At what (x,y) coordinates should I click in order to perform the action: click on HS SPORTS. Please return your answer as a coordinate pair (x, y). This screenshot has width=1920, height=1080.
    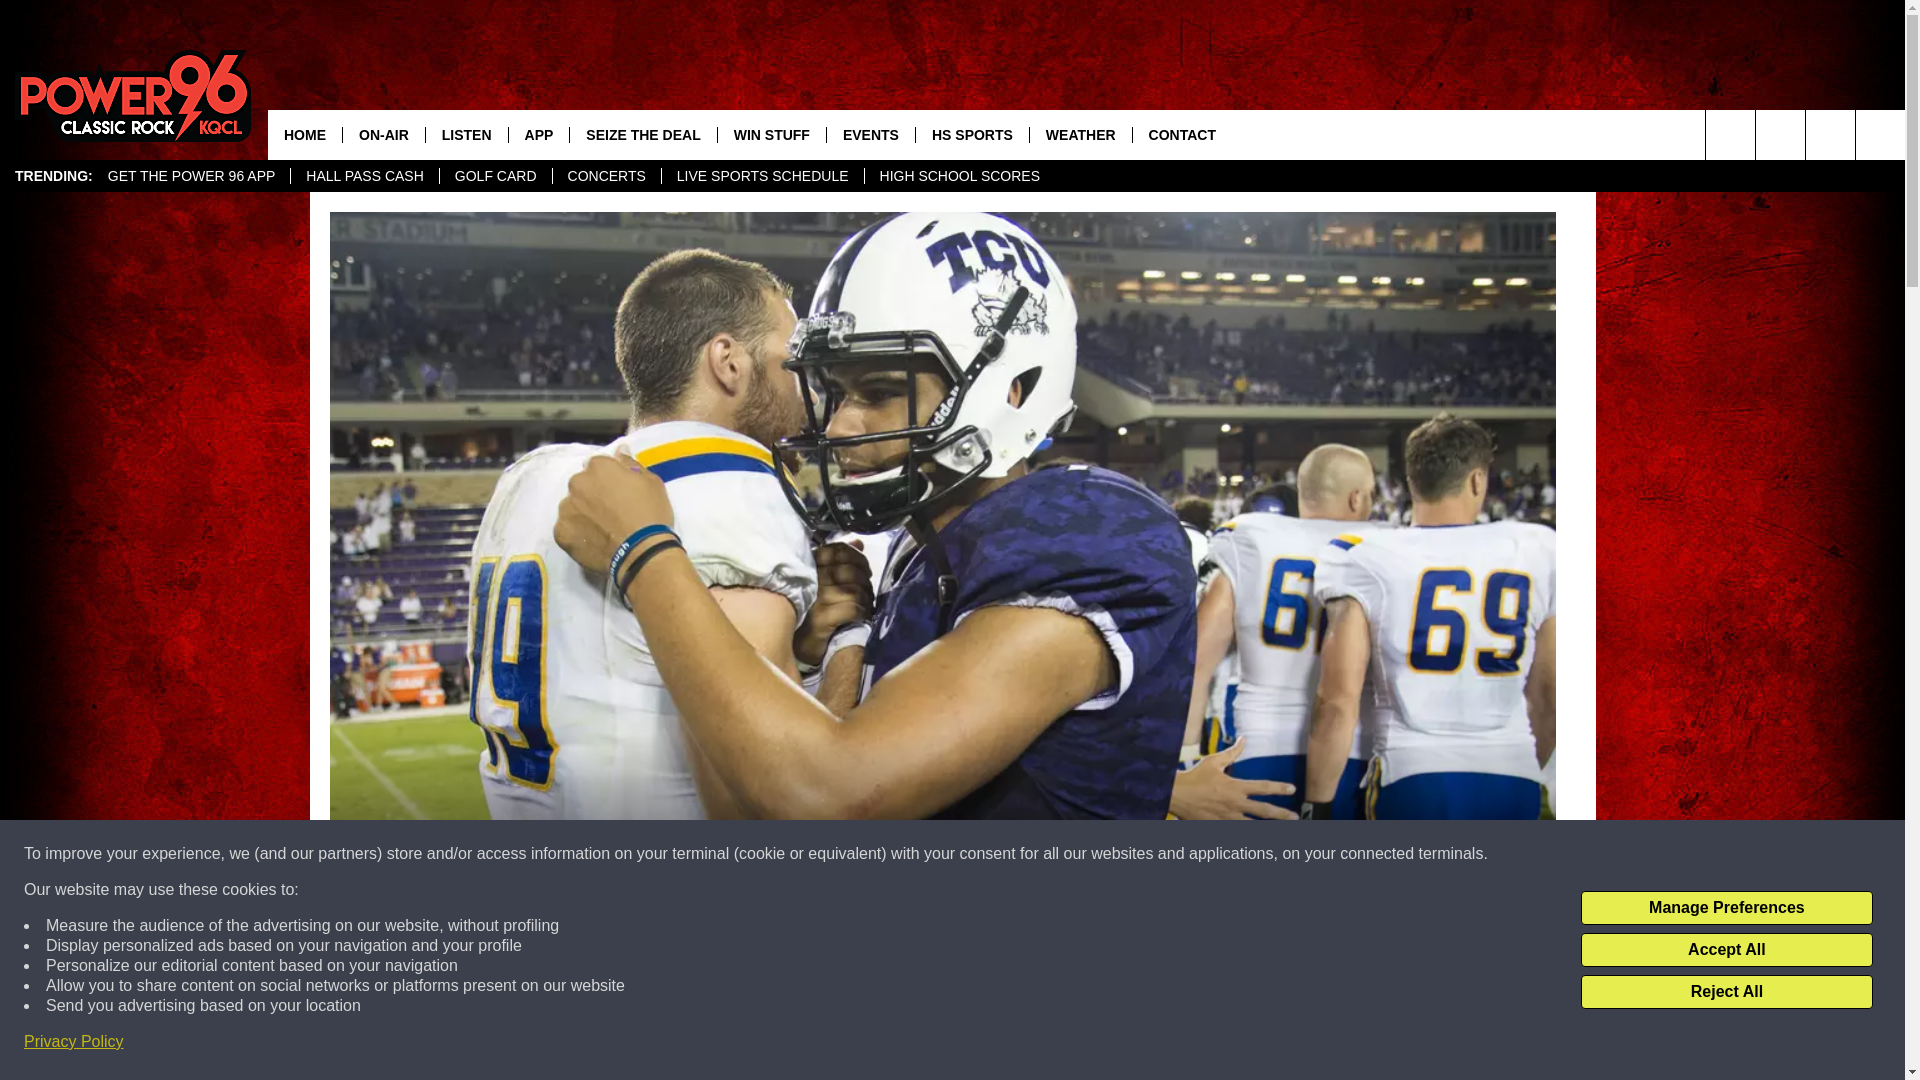
    Looking at the image, I should click on (972, 134).